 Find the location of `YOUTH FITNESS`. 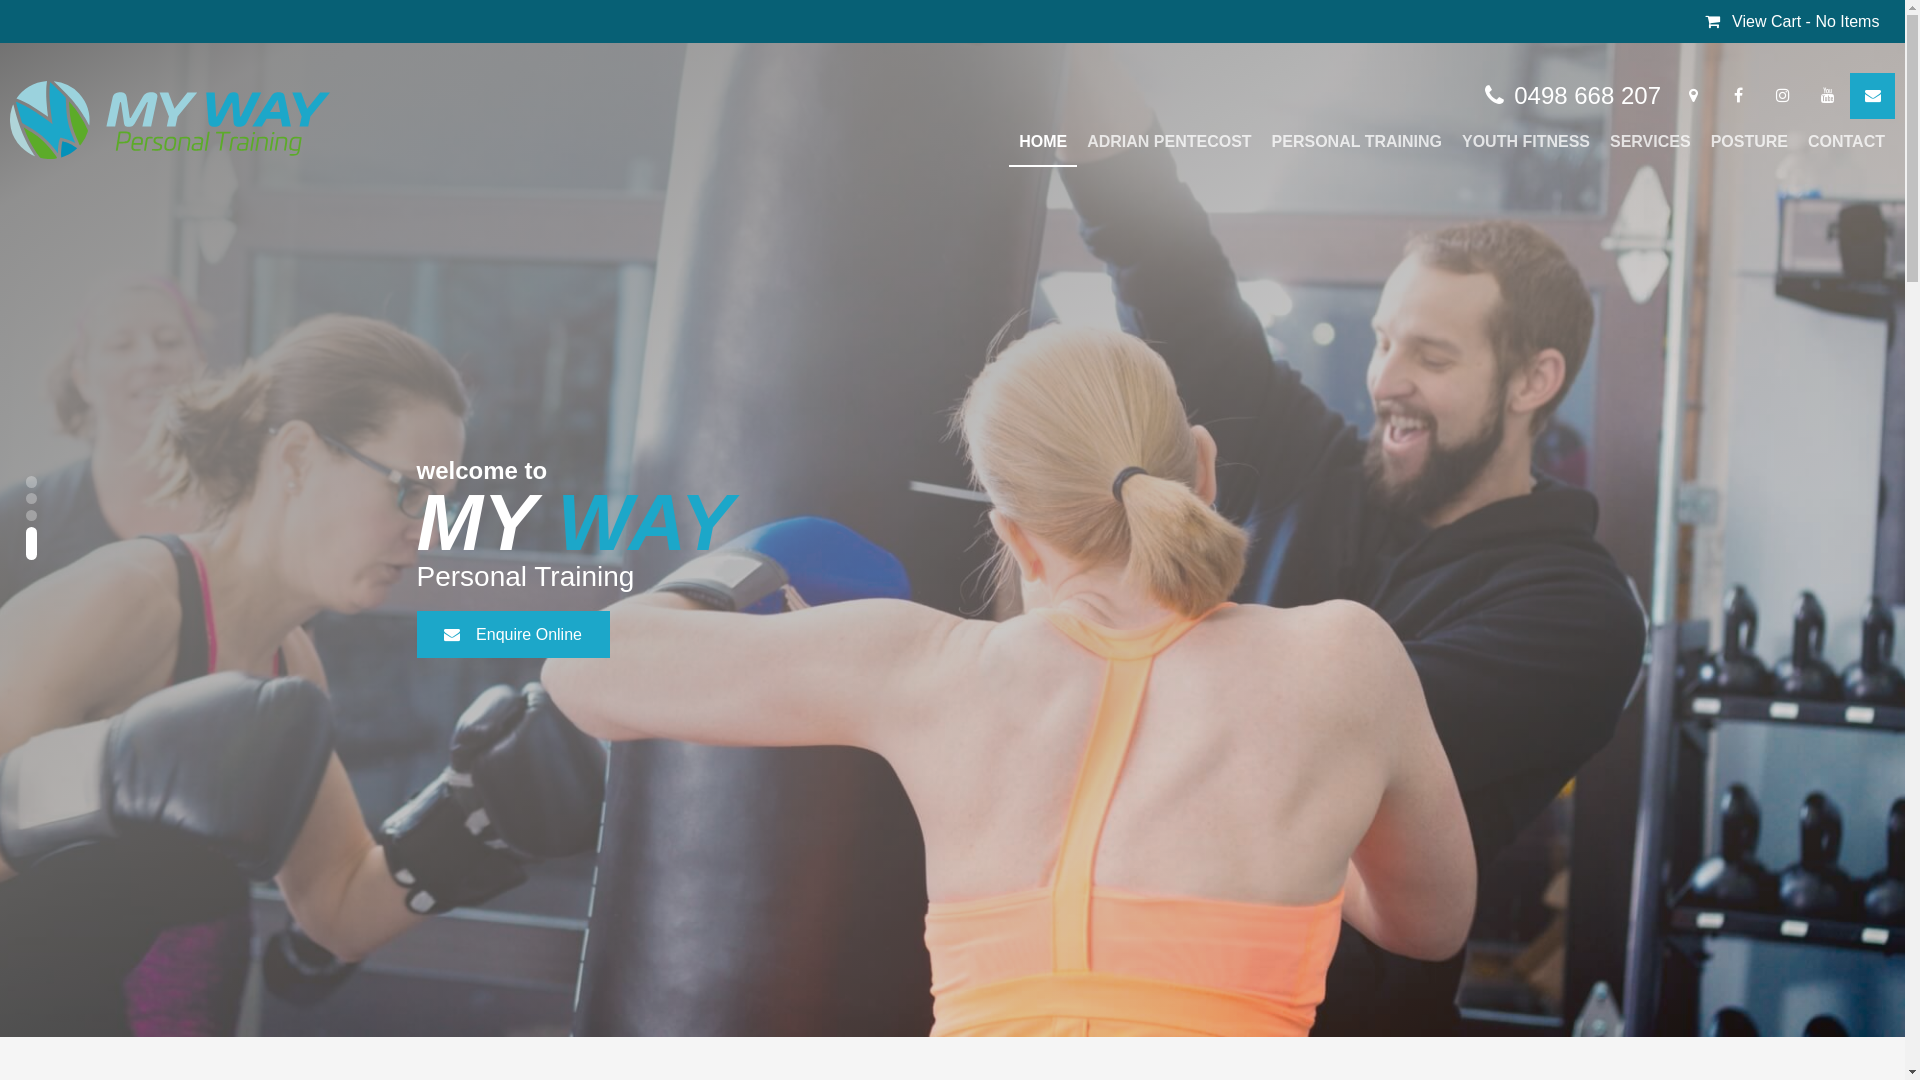

YOUTH FITNESS is located at coordinates (1526, 143).